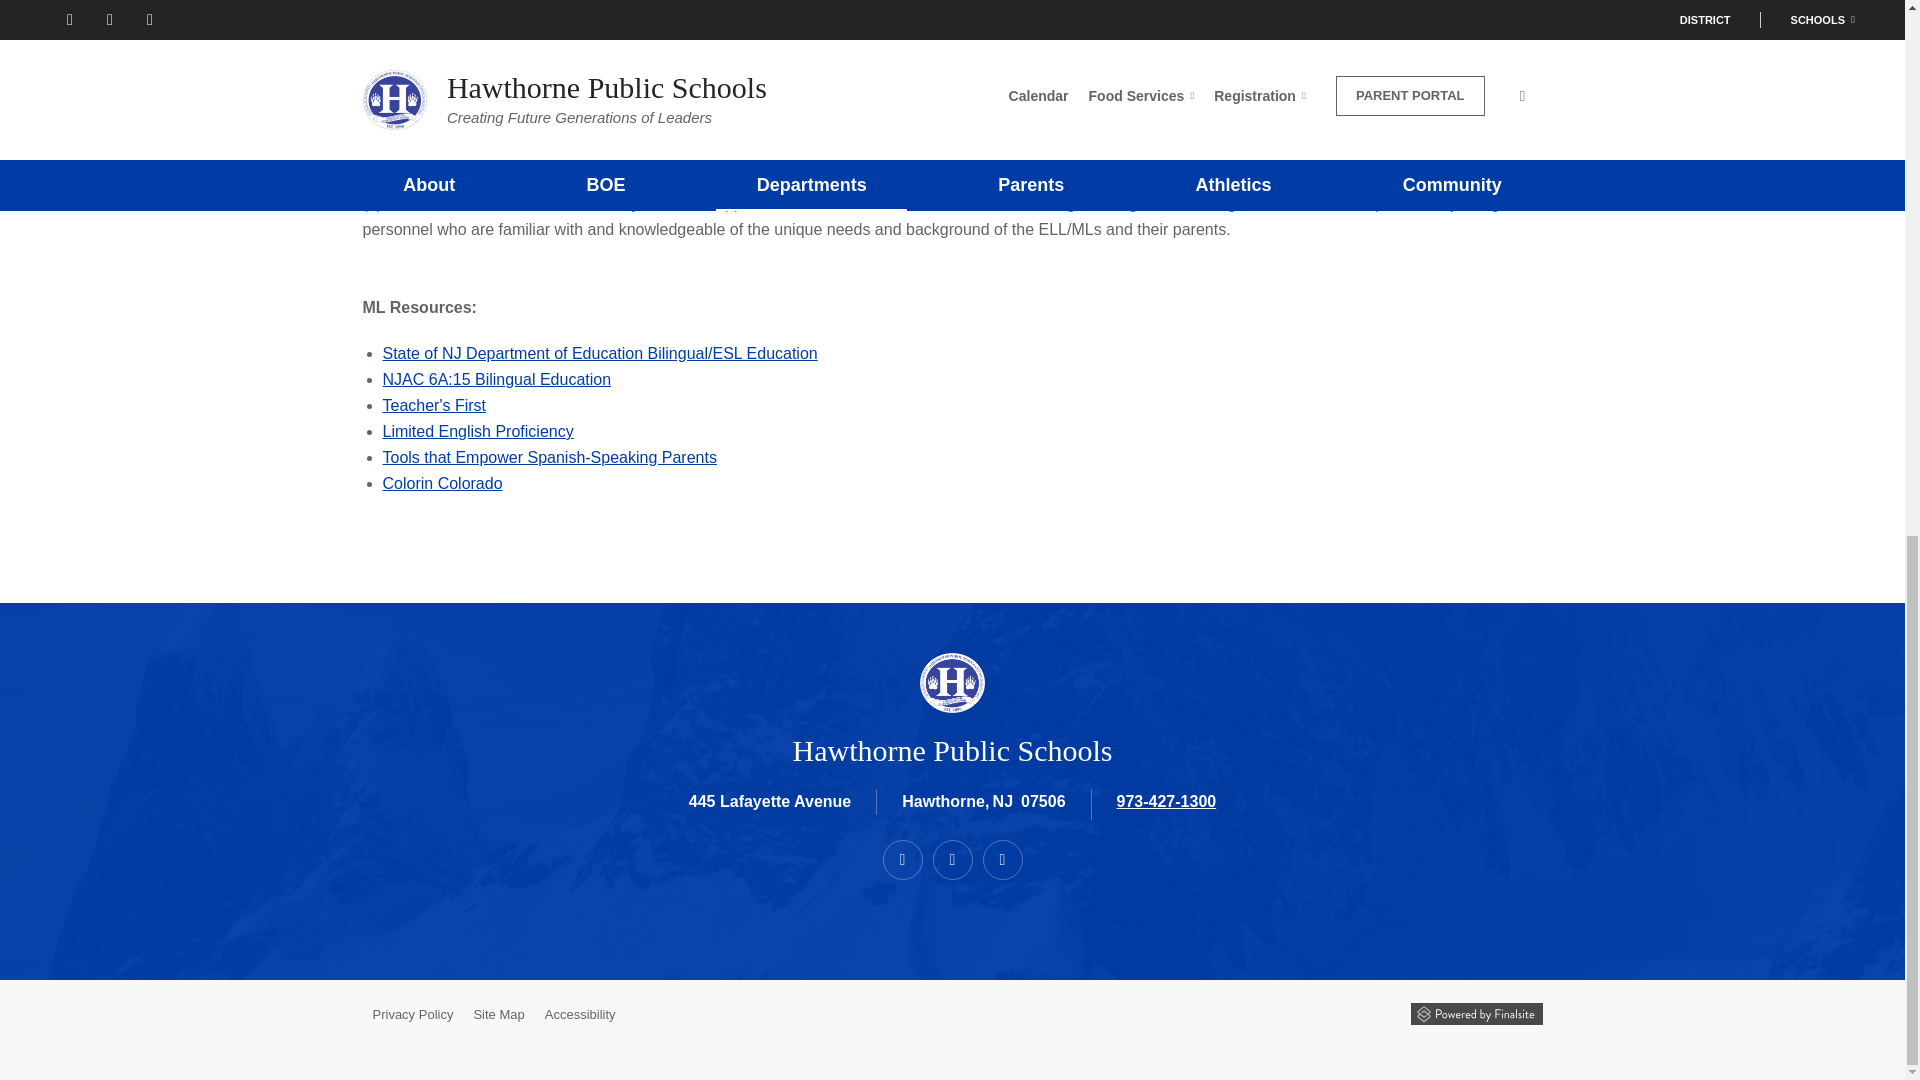  Describe the element at coordinates (434, 405) in the screenshot. I see `Teacher's First` at that location.